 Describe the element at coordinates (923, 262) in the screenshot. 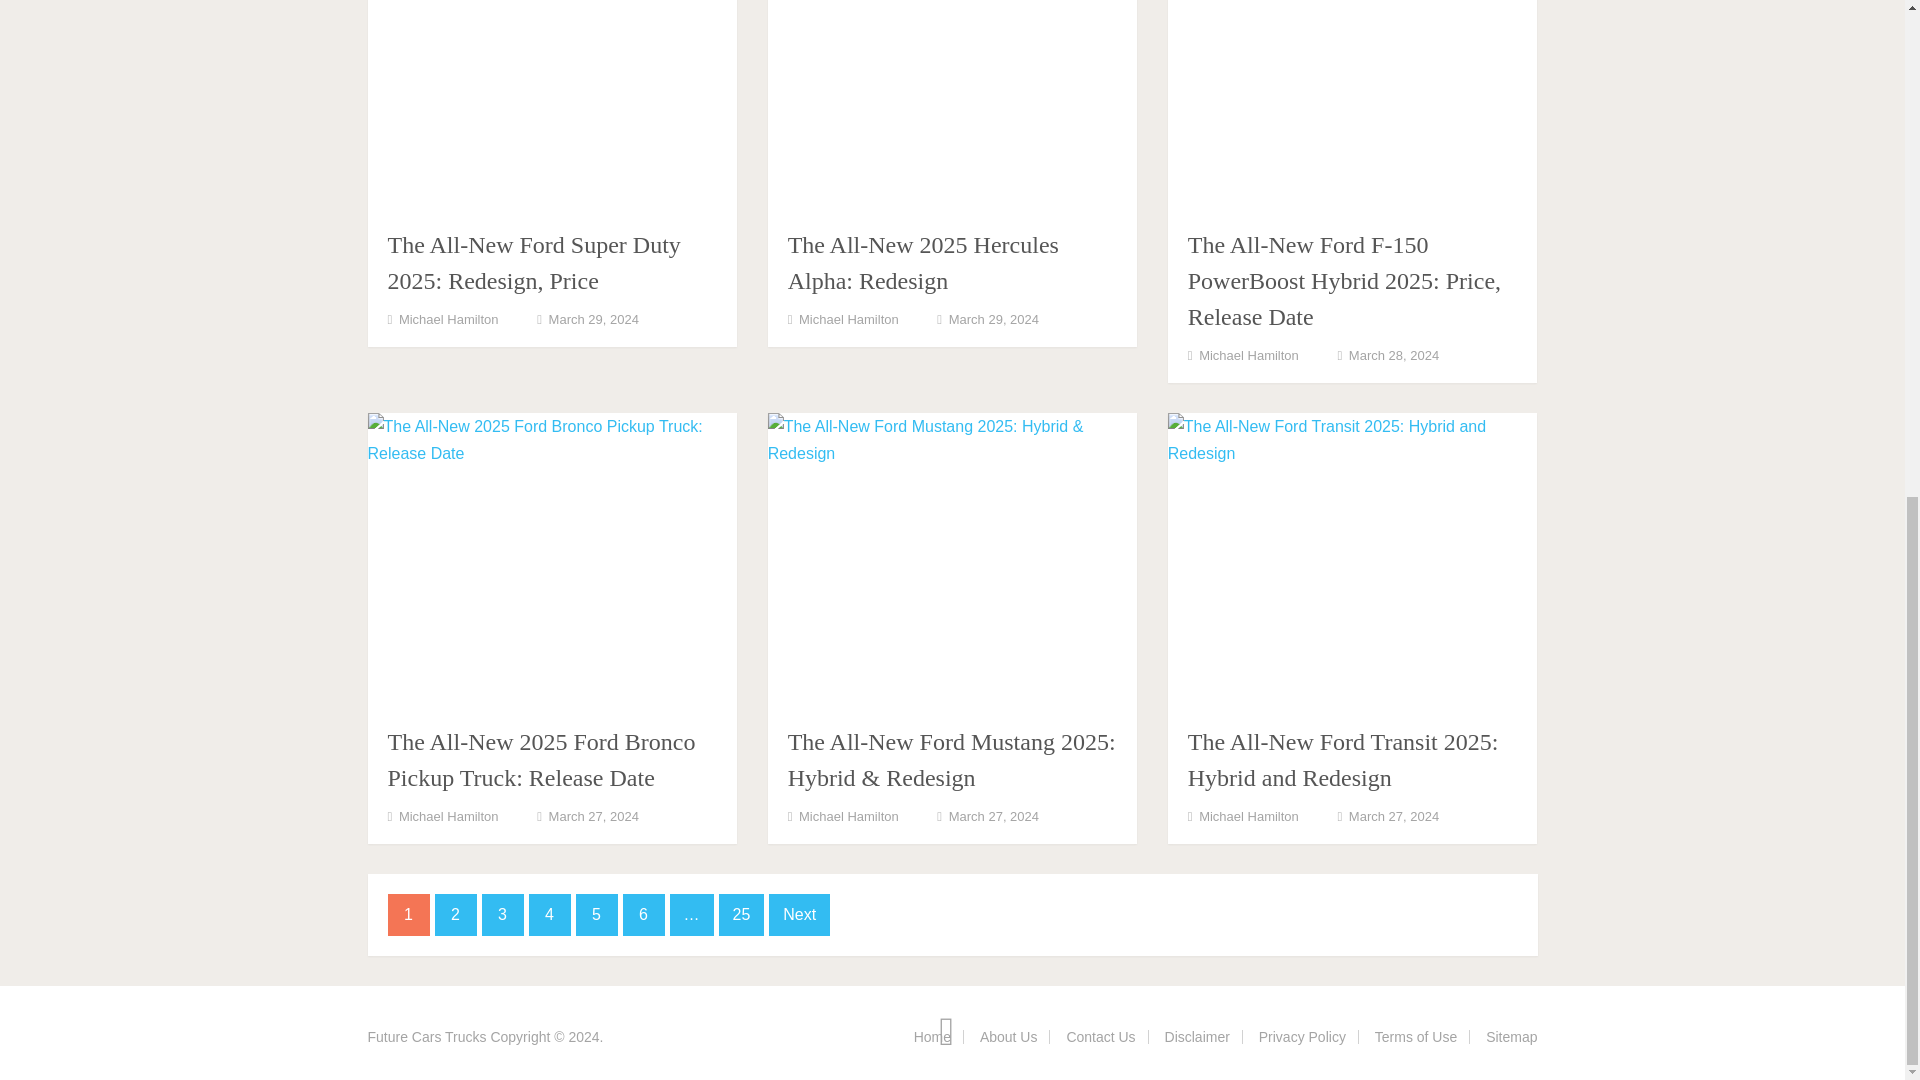

I see `The All-New 2025 Hercules Alpha: Redesign` at that location.